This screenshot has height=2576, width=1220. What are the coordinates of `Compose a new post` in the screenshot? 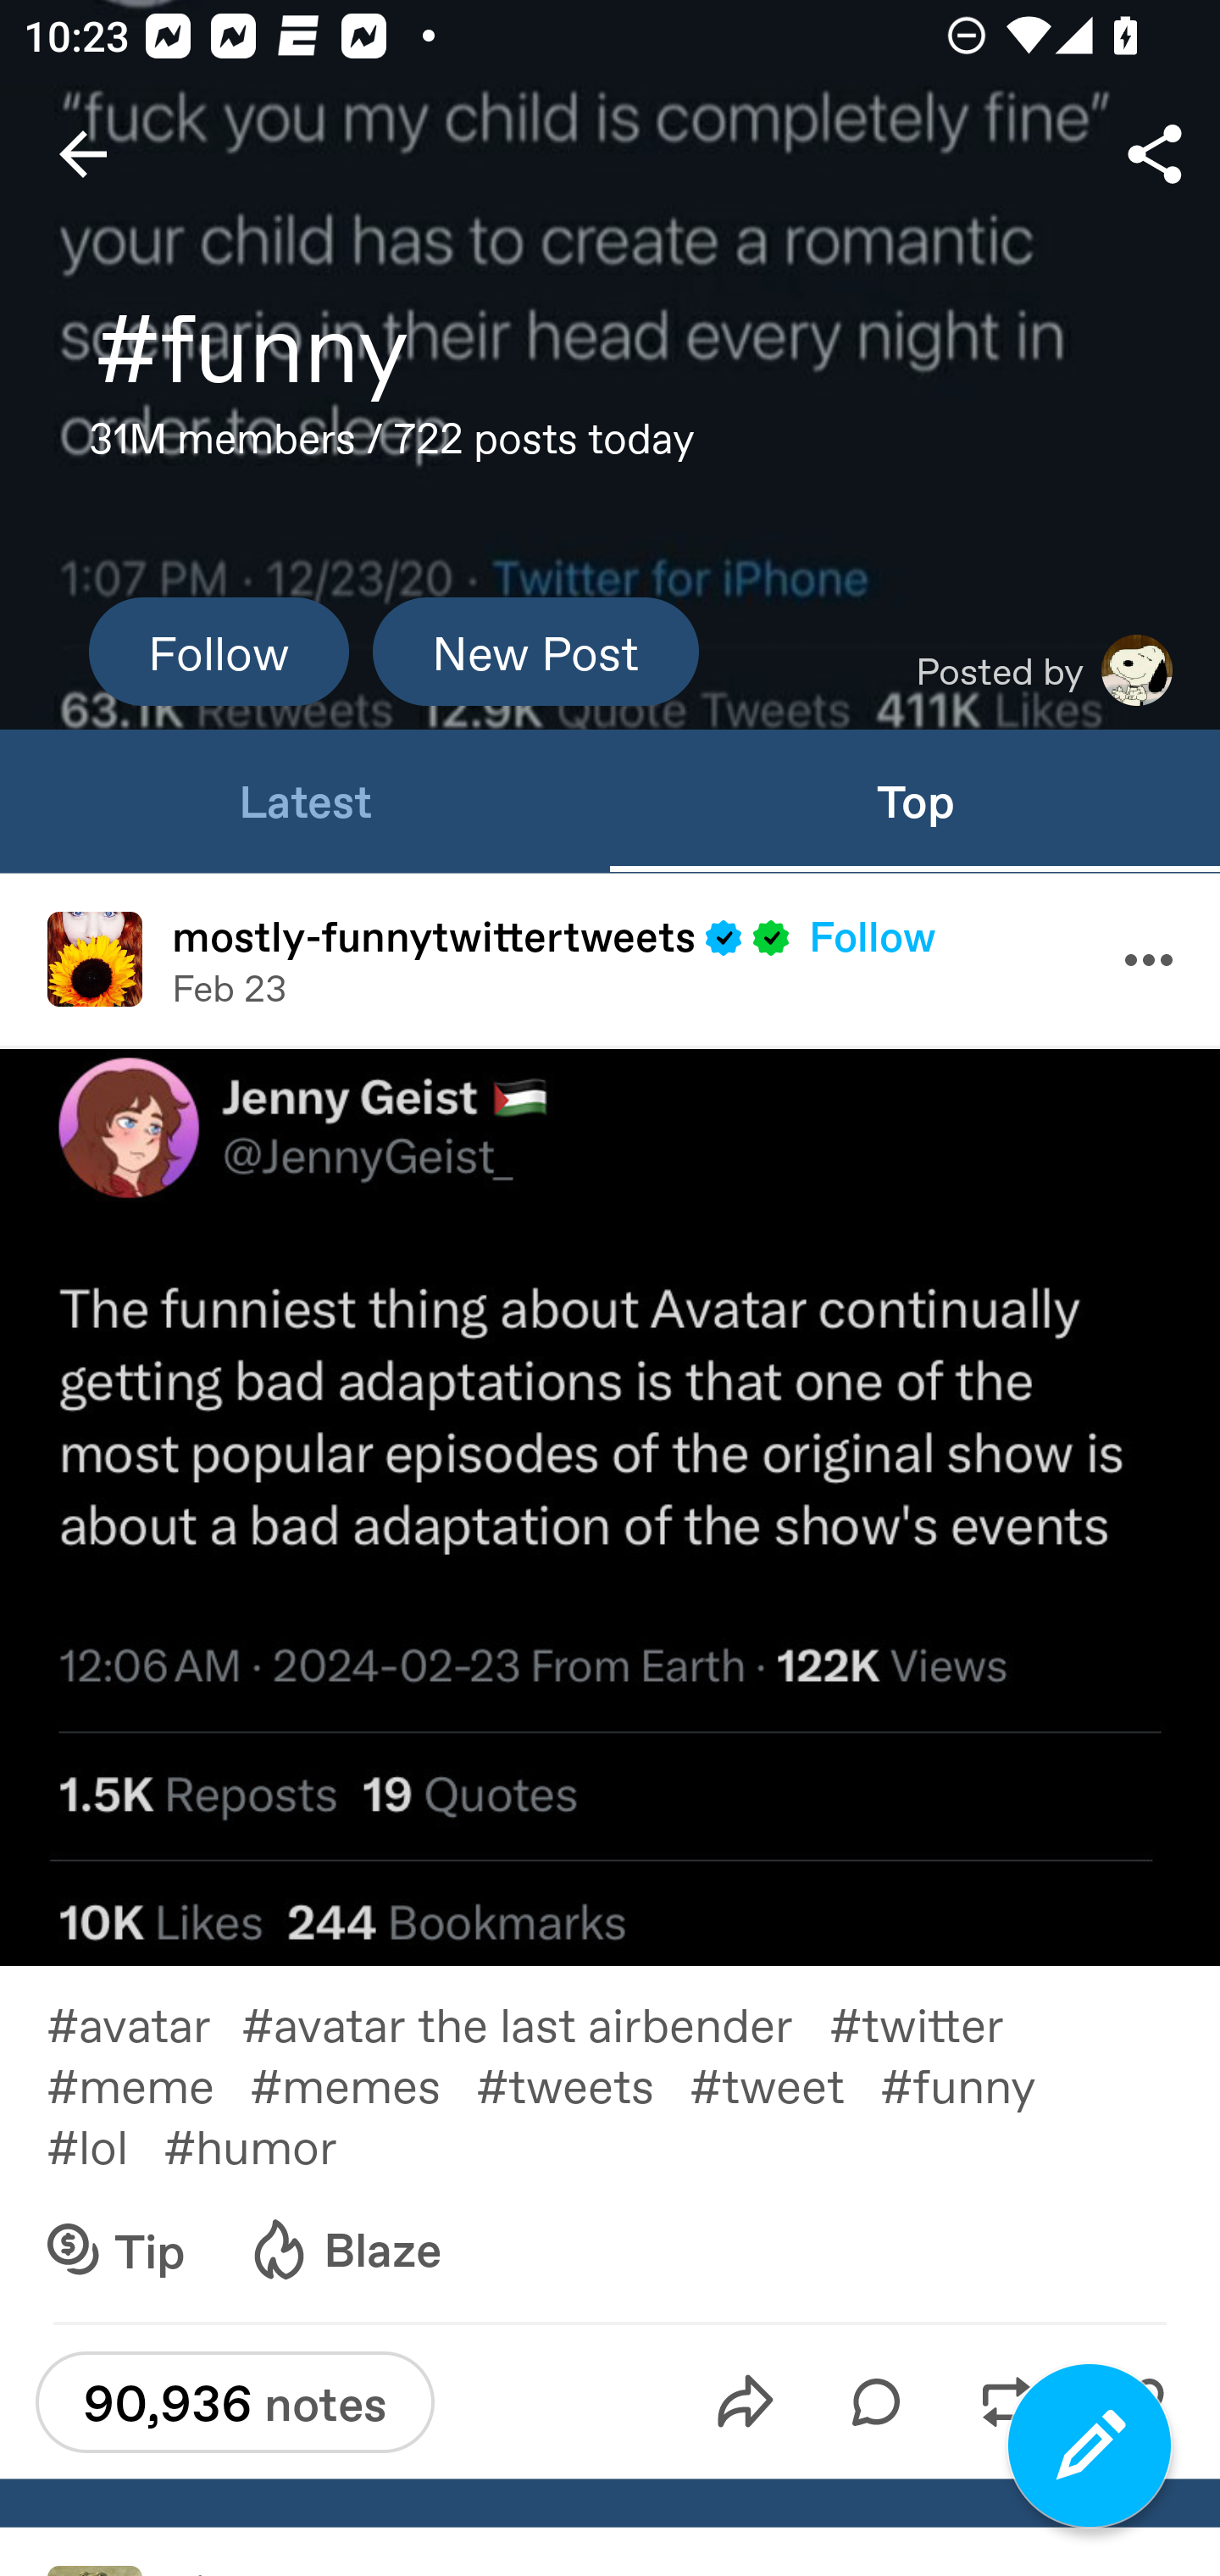 It's located at (1090, 2446).